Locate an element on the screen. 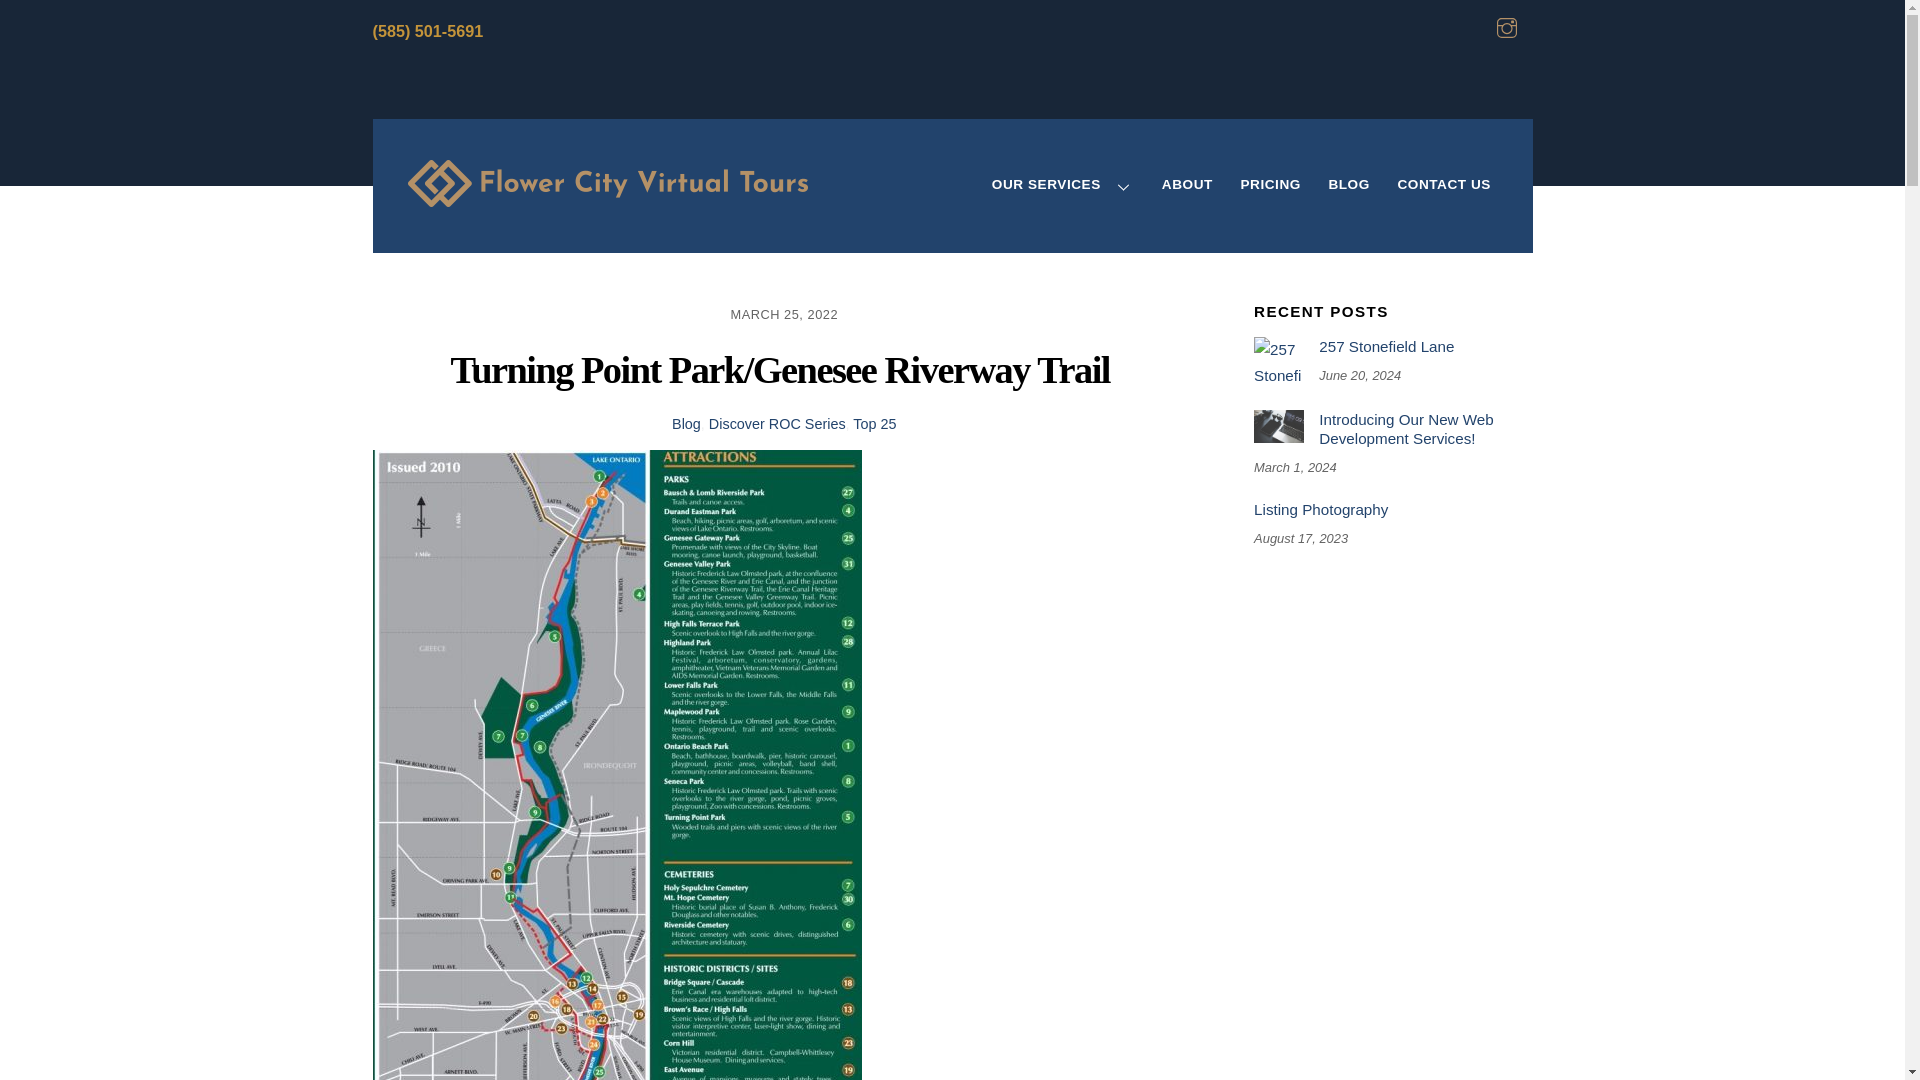 Image resolution: width=1920 pixels, height=1080 pixels. PRICING is located at coordinates (1270, 186).